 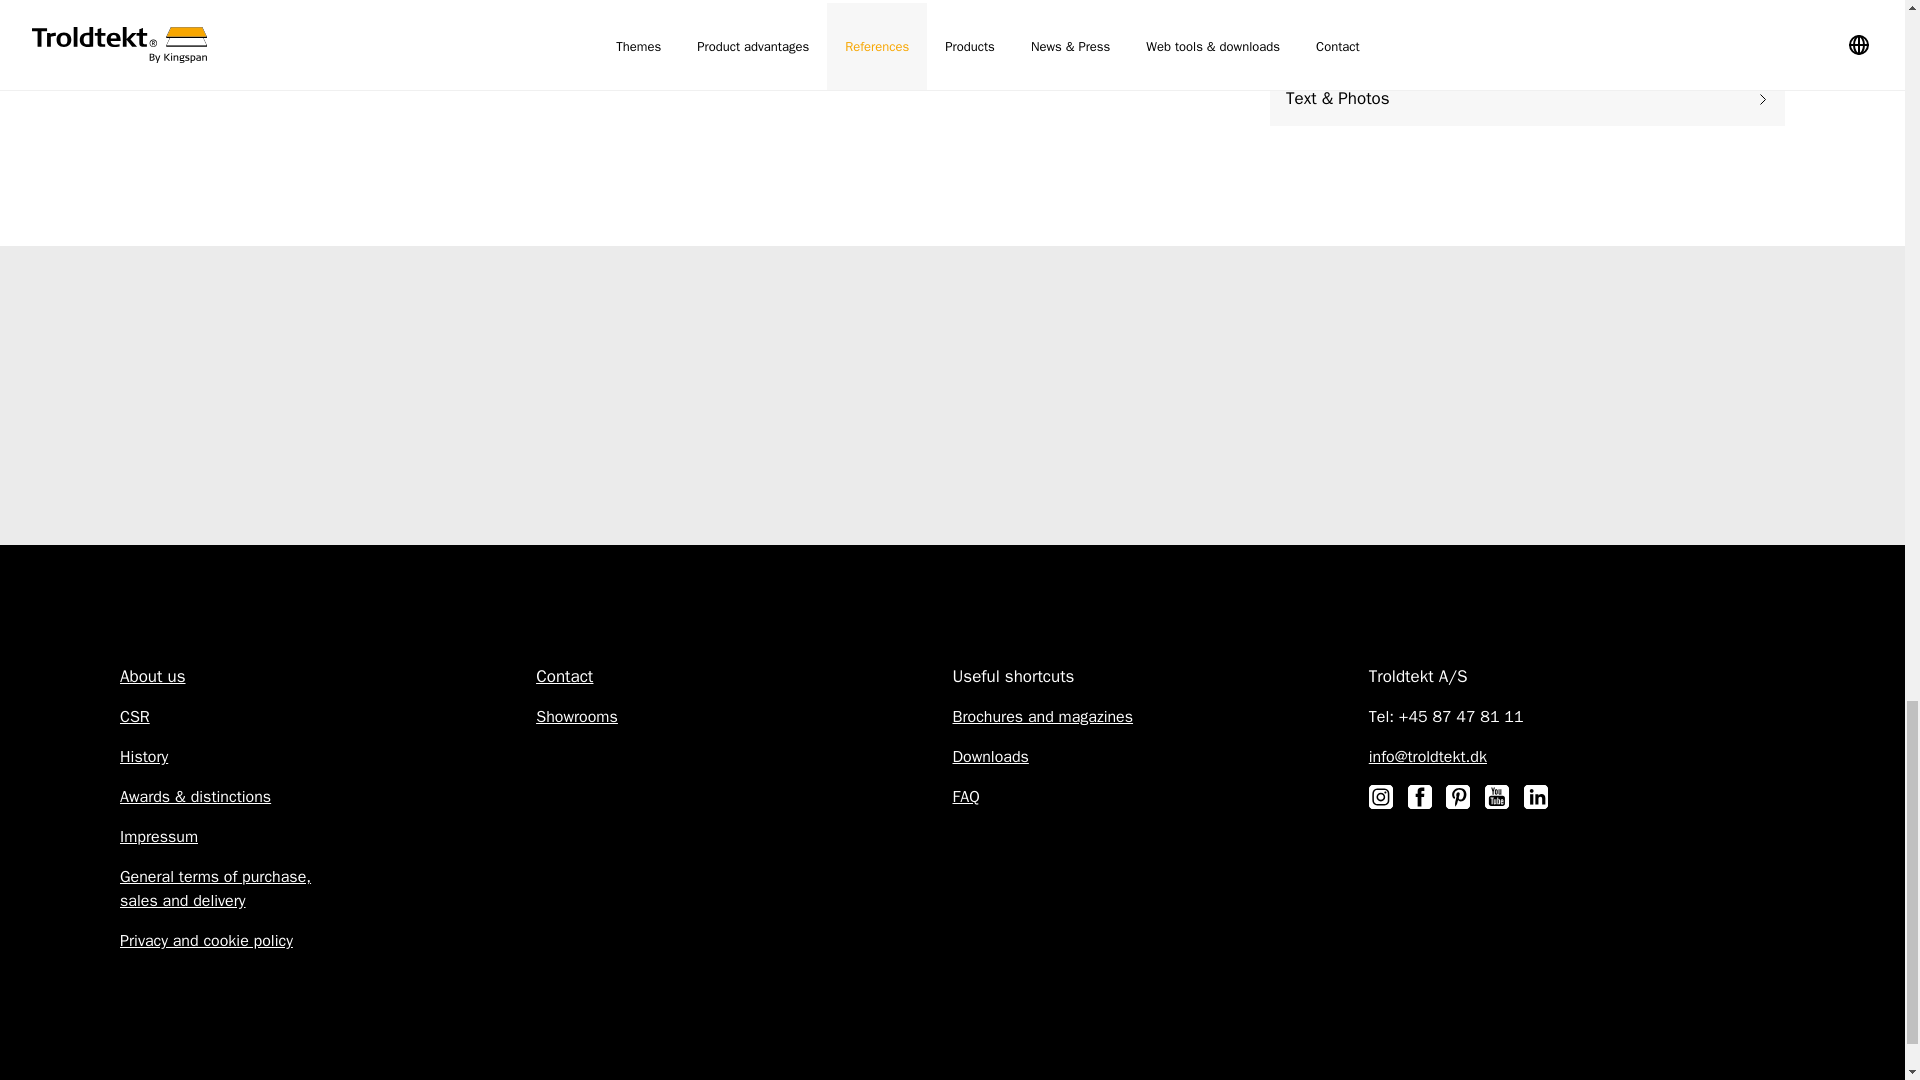 What do you see at coordinates (576, 716) in the screenshot?
I see `Showrooms` at bounding box center [576, 716].